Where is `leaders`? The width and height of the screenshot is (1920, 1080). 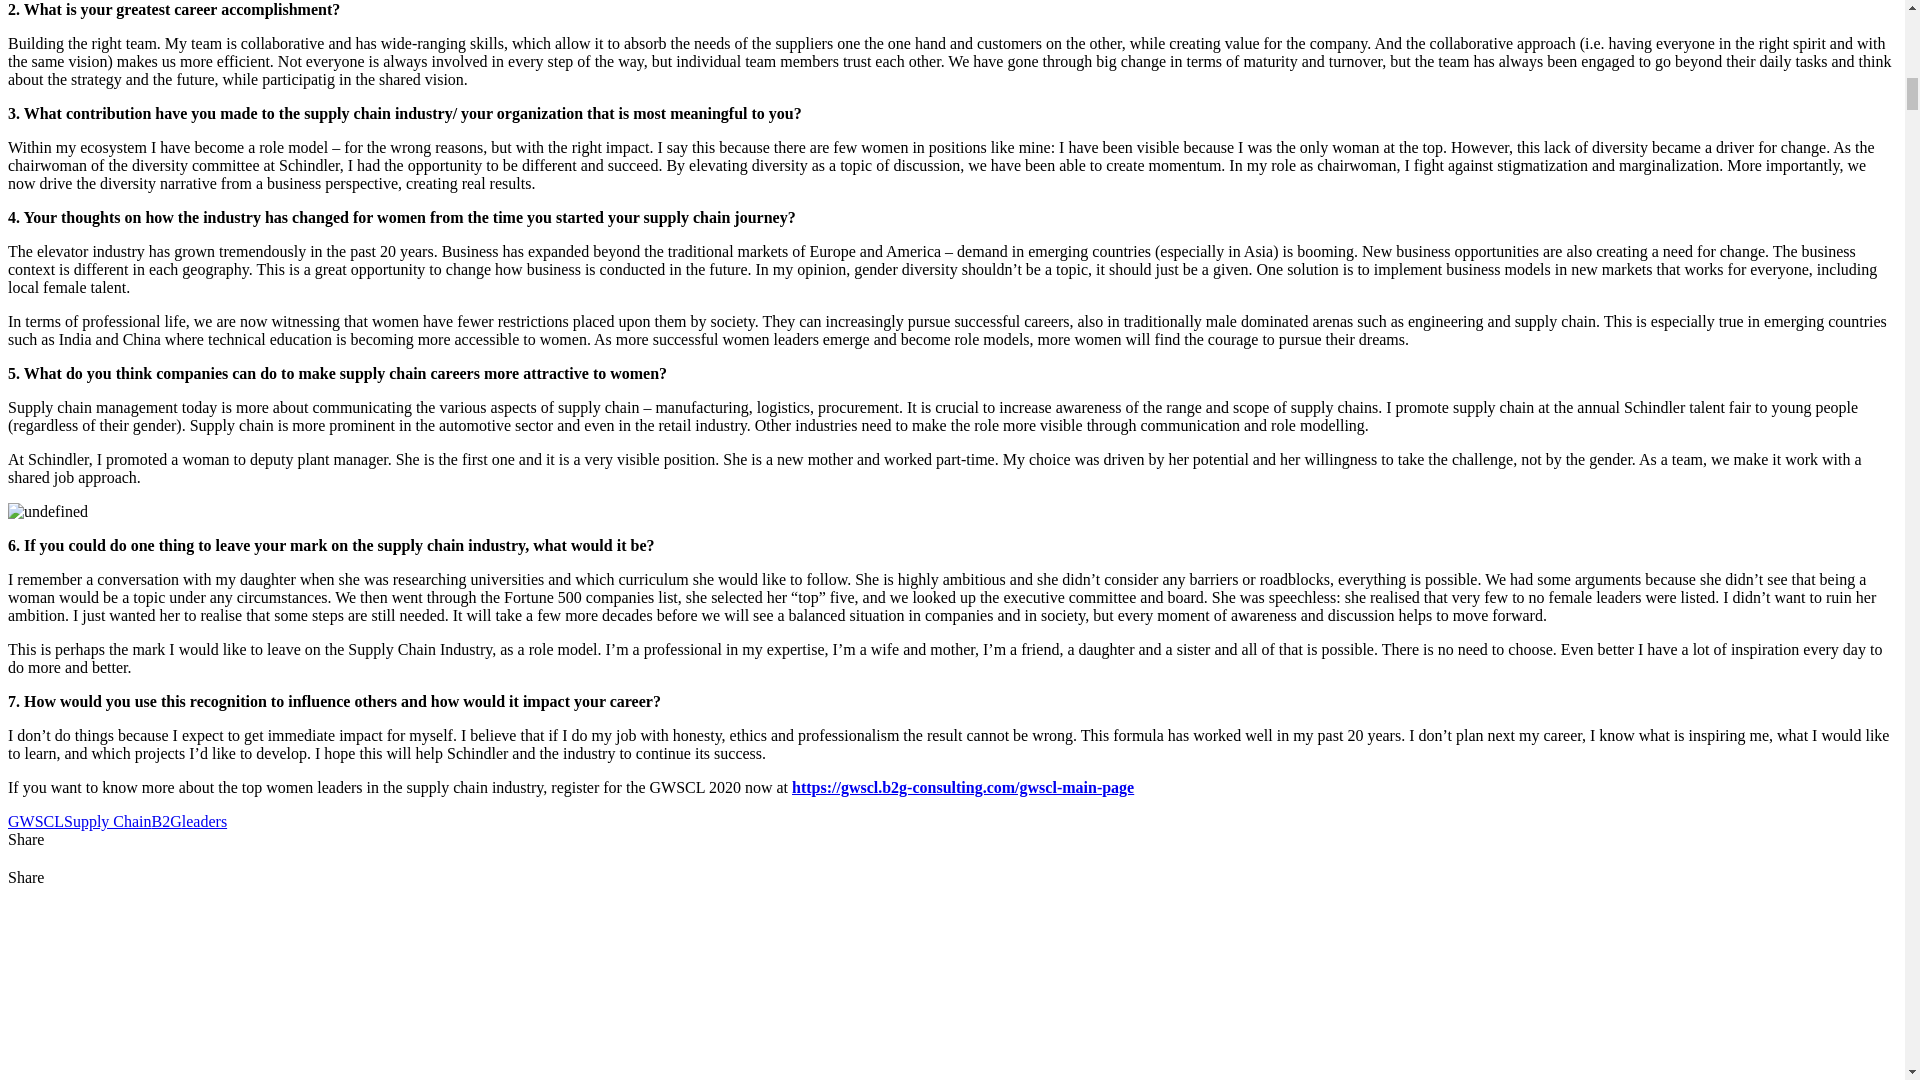 leaders is located at coordinates (204, 822).